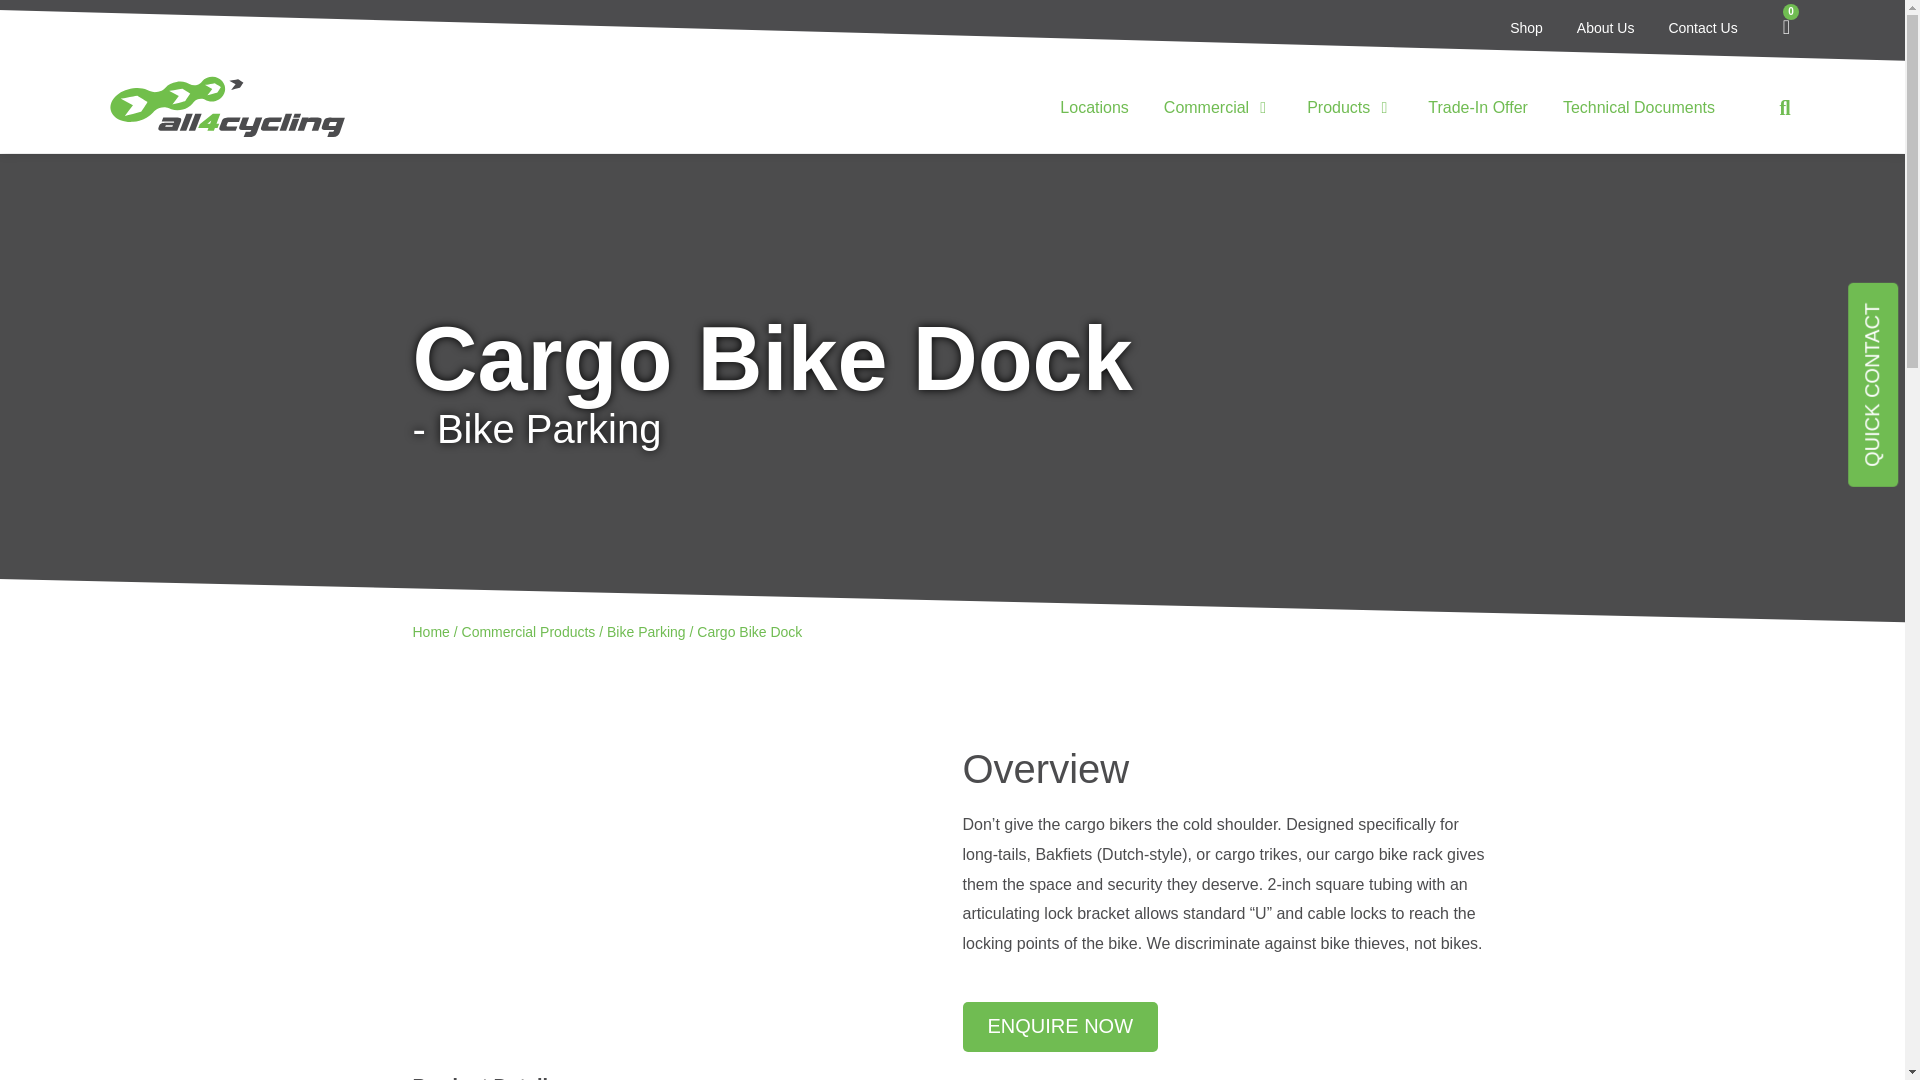 The image size is (1920, 1080). Describe the element at coordinates (1702, 28) in the screenshot. I see `Contact Us` at that location.